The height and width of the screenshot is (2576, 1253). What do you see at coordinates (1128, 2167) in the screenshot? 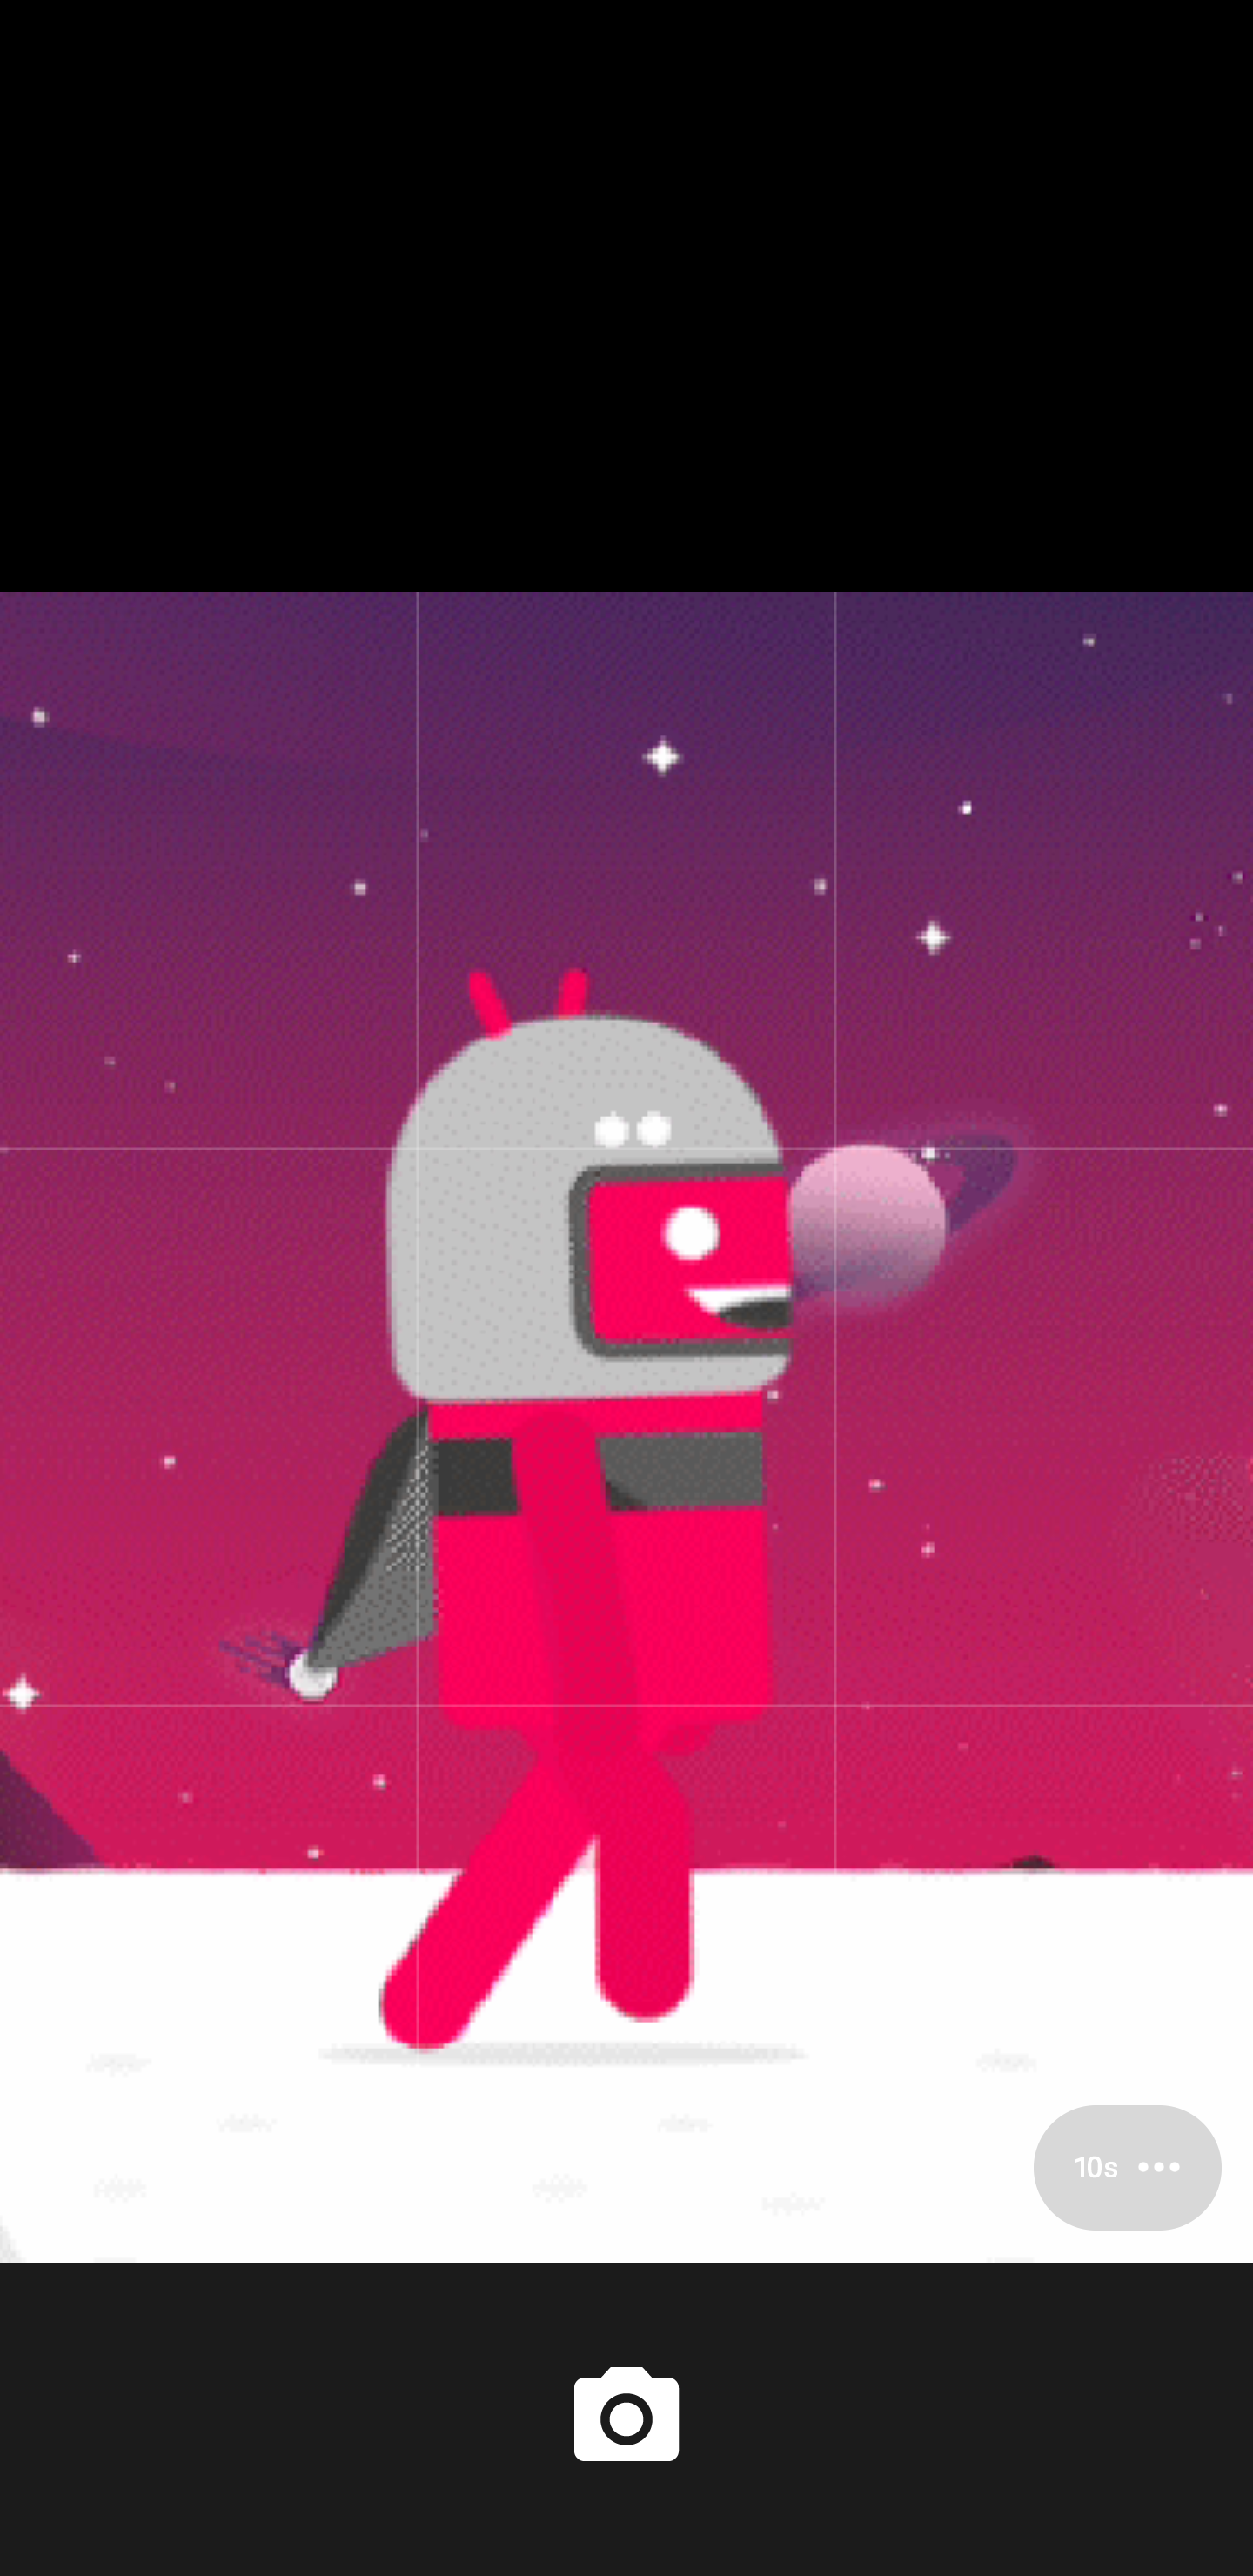
I see `Options` at bounding box center [1128, 2167].